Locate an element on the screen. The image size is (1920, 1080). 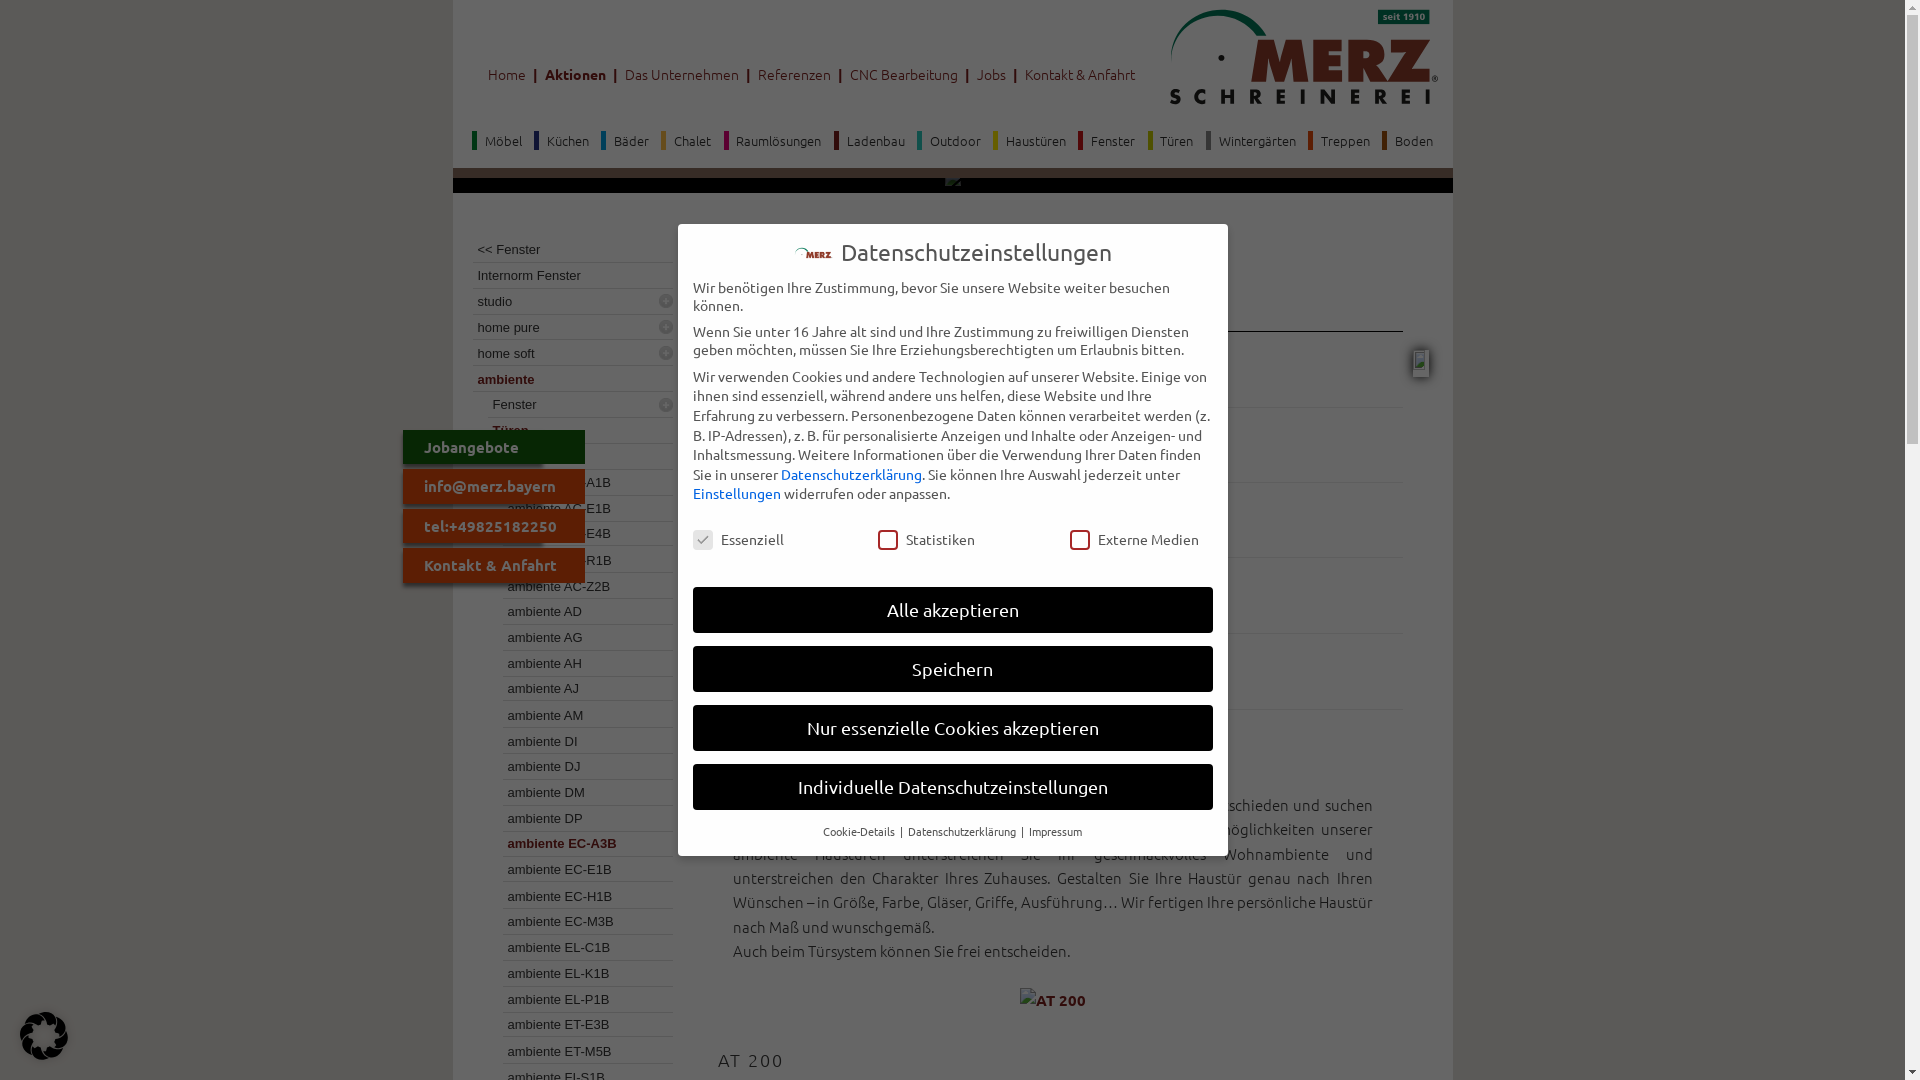
Chalet is located at coordinates (686, 140).